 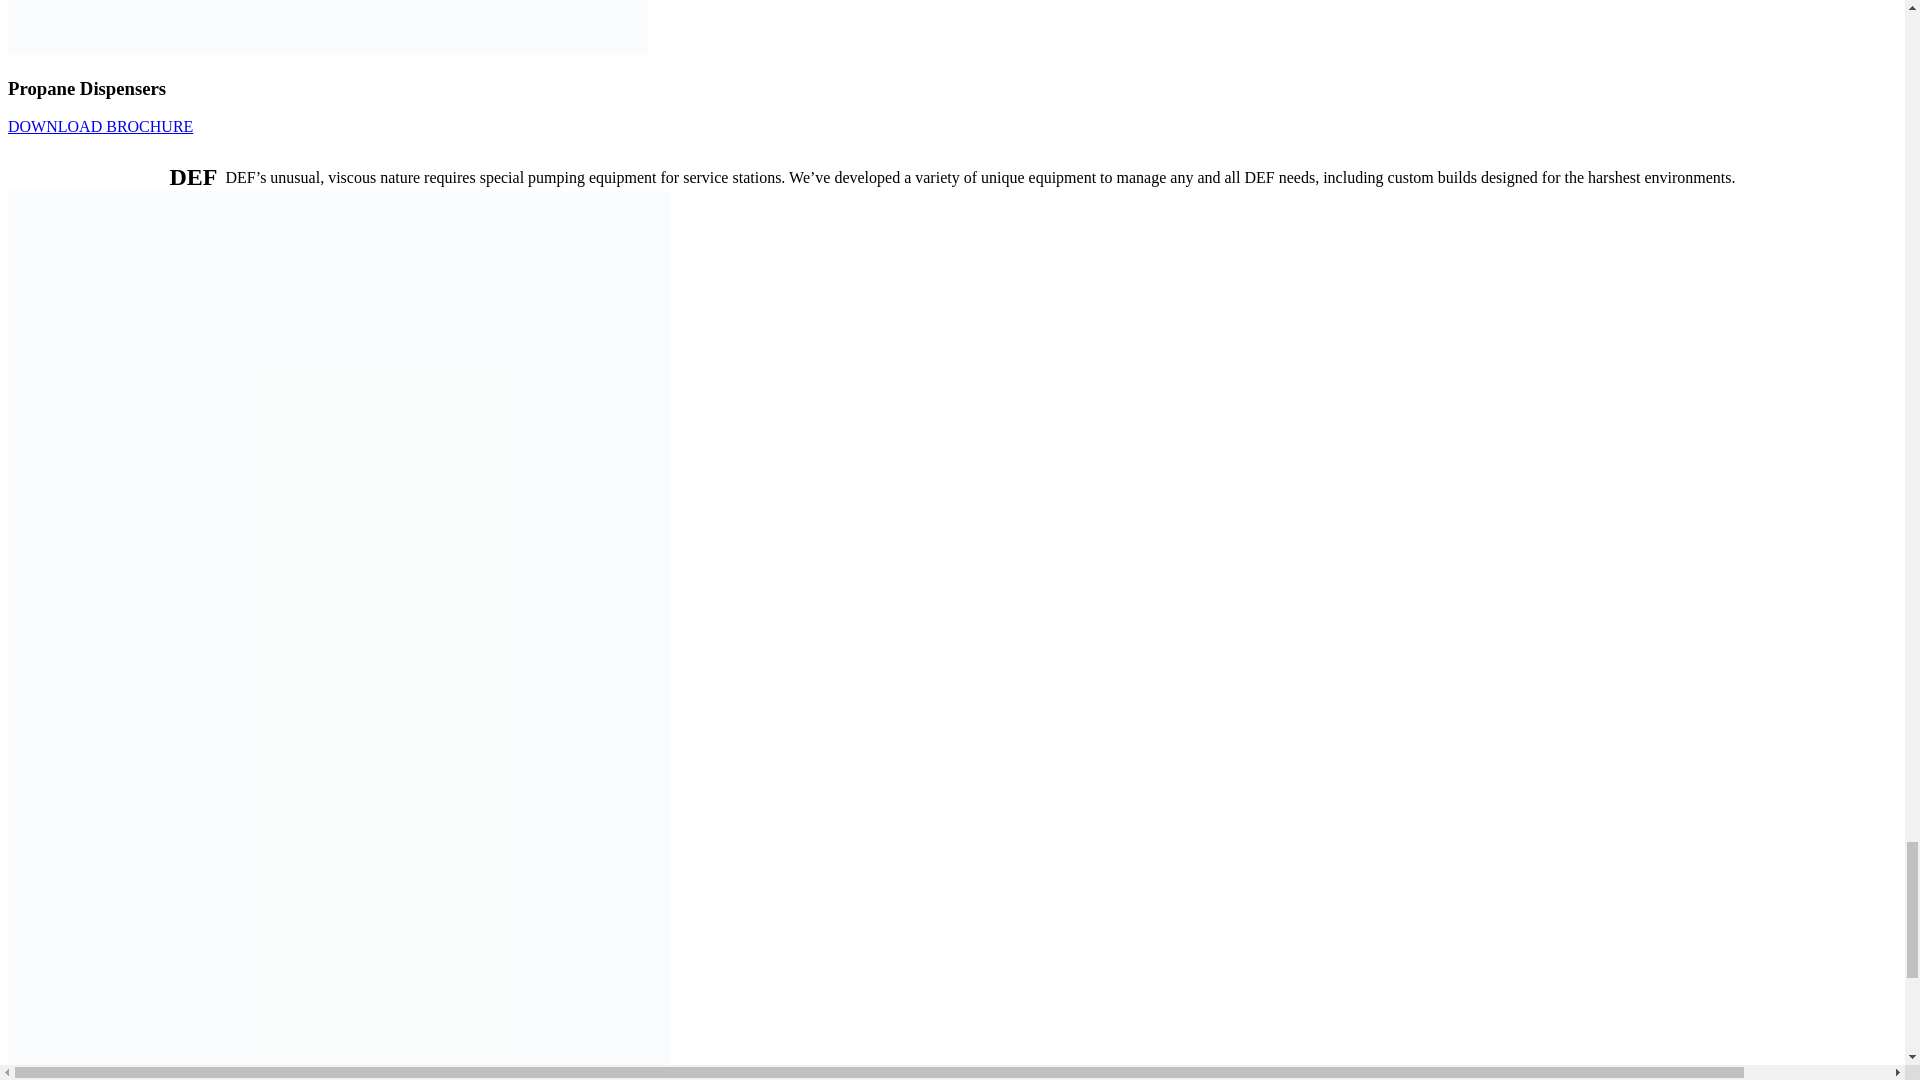 What do you see at coordinates (100, 126) in the screenshot?
I see `DOWNLOAD BROCHURE` at bounding box center [100, 126].